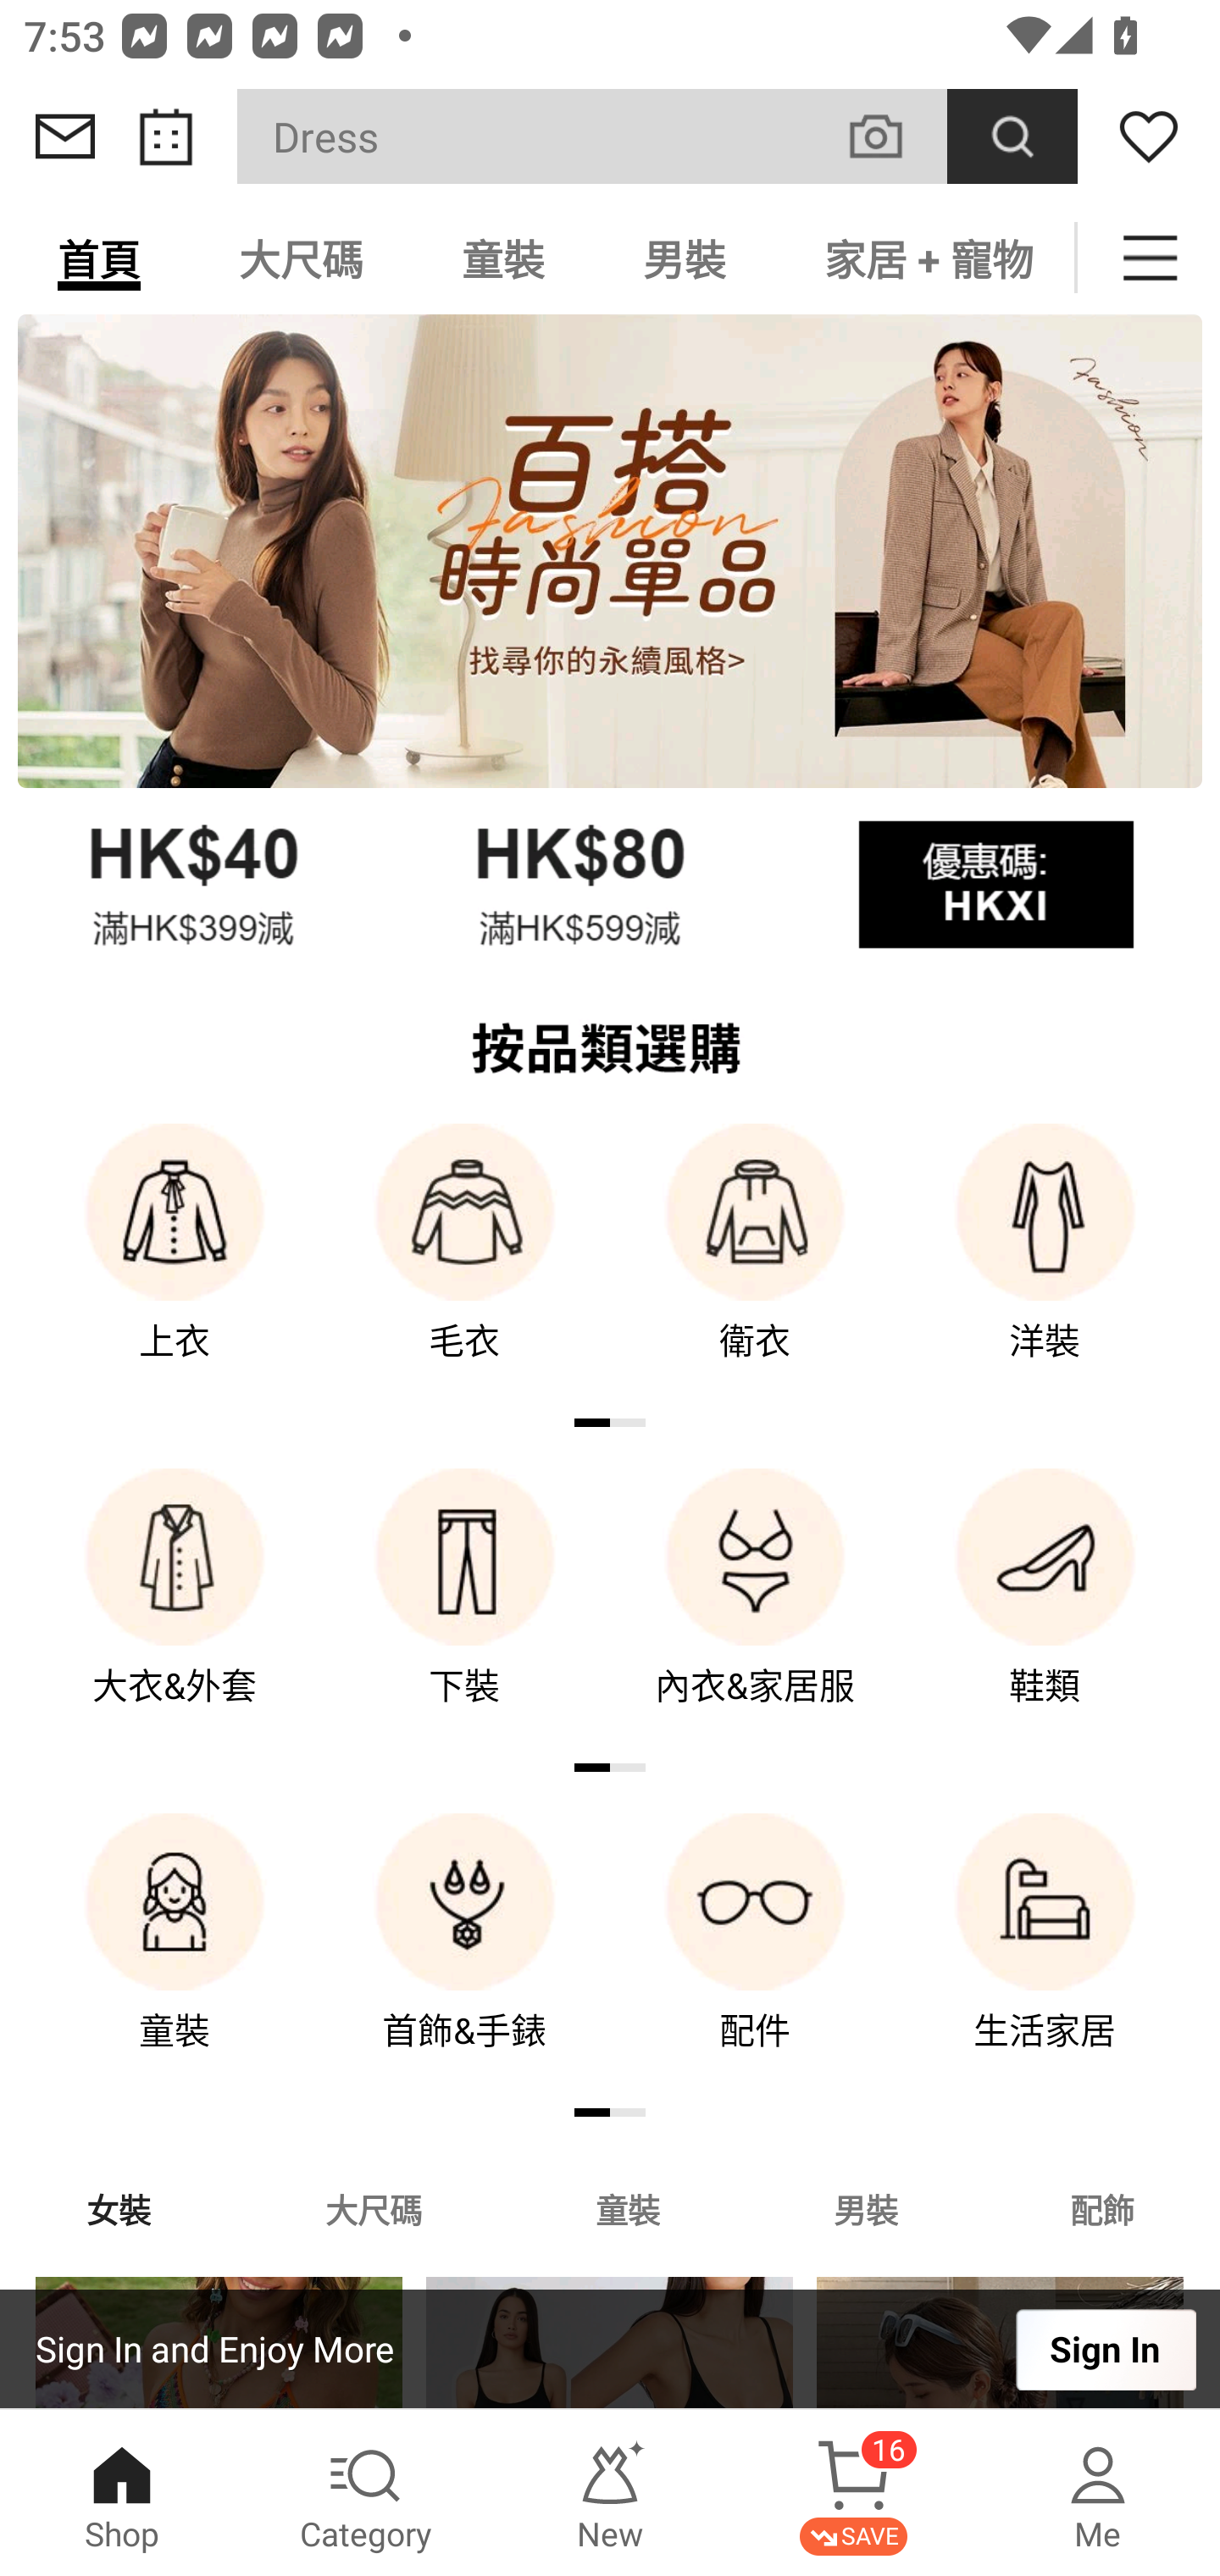 The image size is (1220, 2576). Describe the element at coordinates (464, 1610) in the screenshot. I see `下裝` at that location.